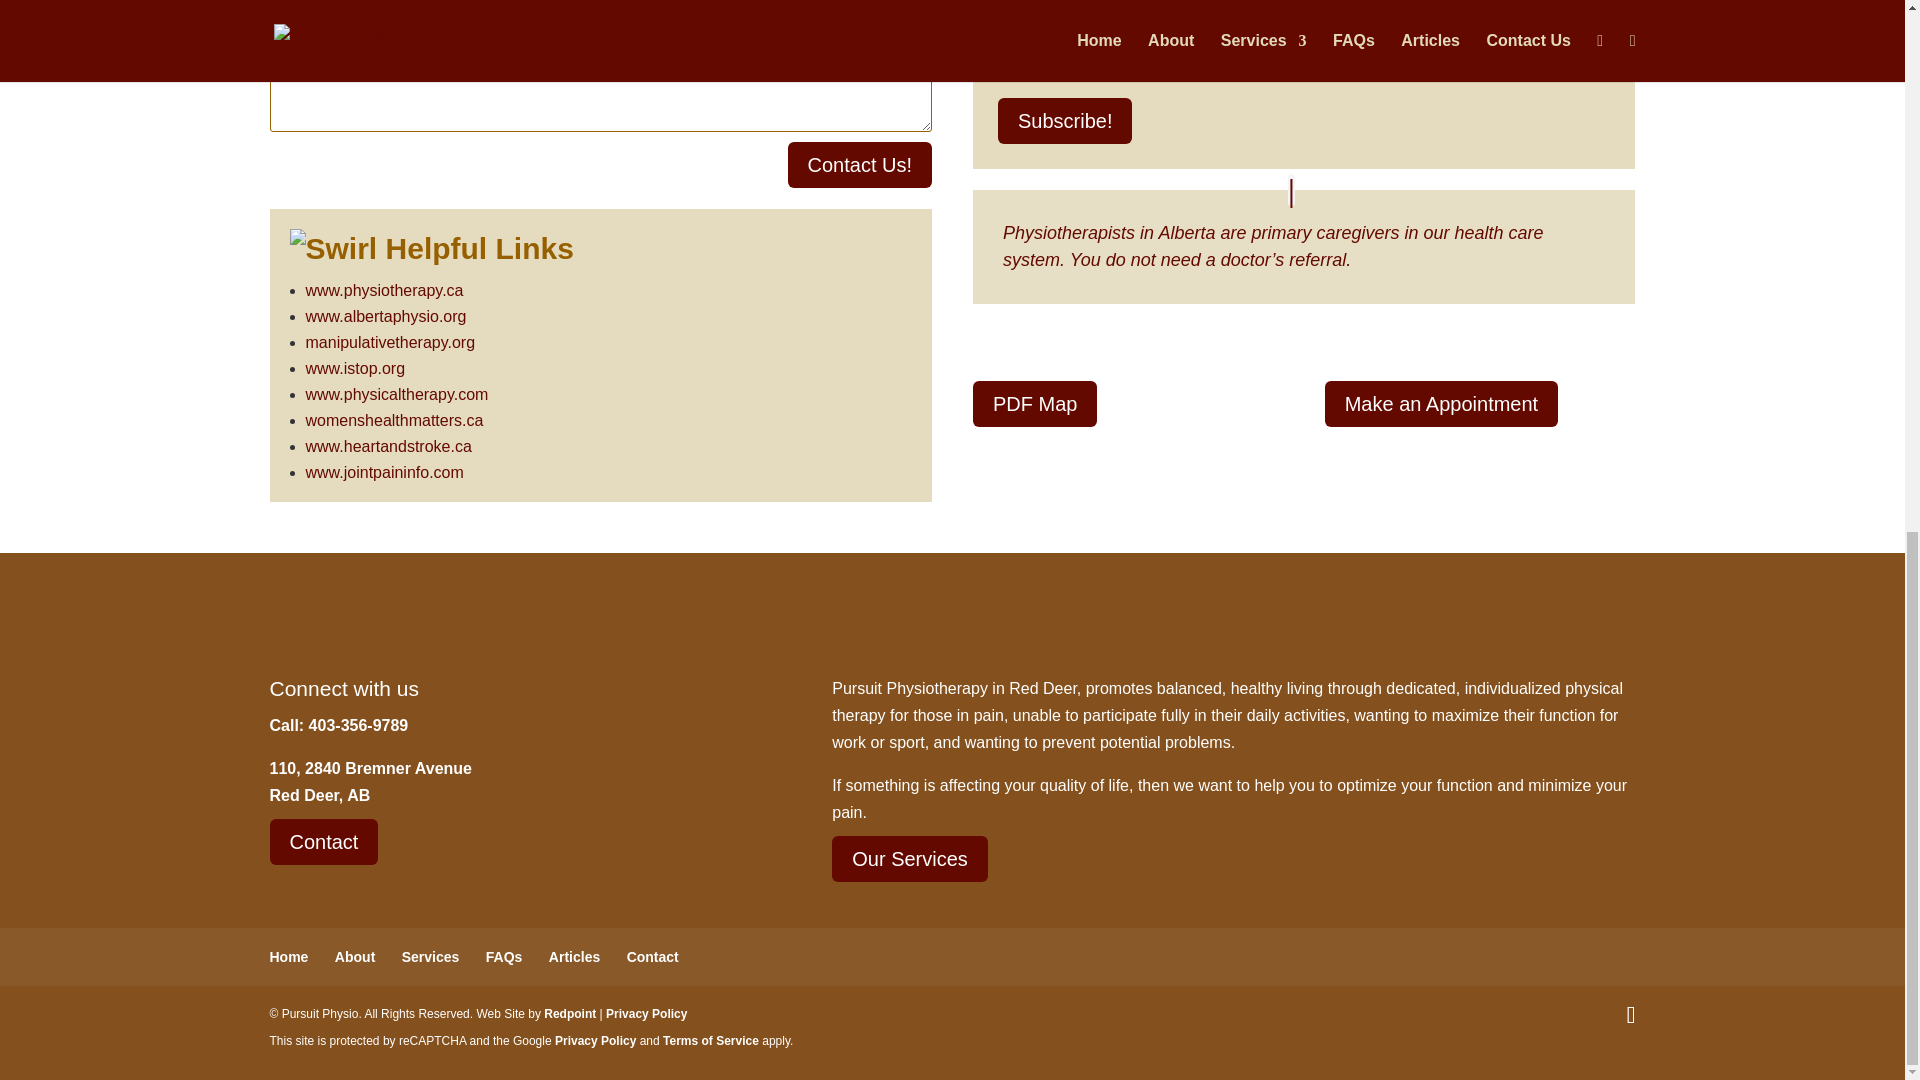  What do you see at coordinates (1440, 404) in the screenshot?
I see `Make an Appointment` at bounding box center [1440, 404].